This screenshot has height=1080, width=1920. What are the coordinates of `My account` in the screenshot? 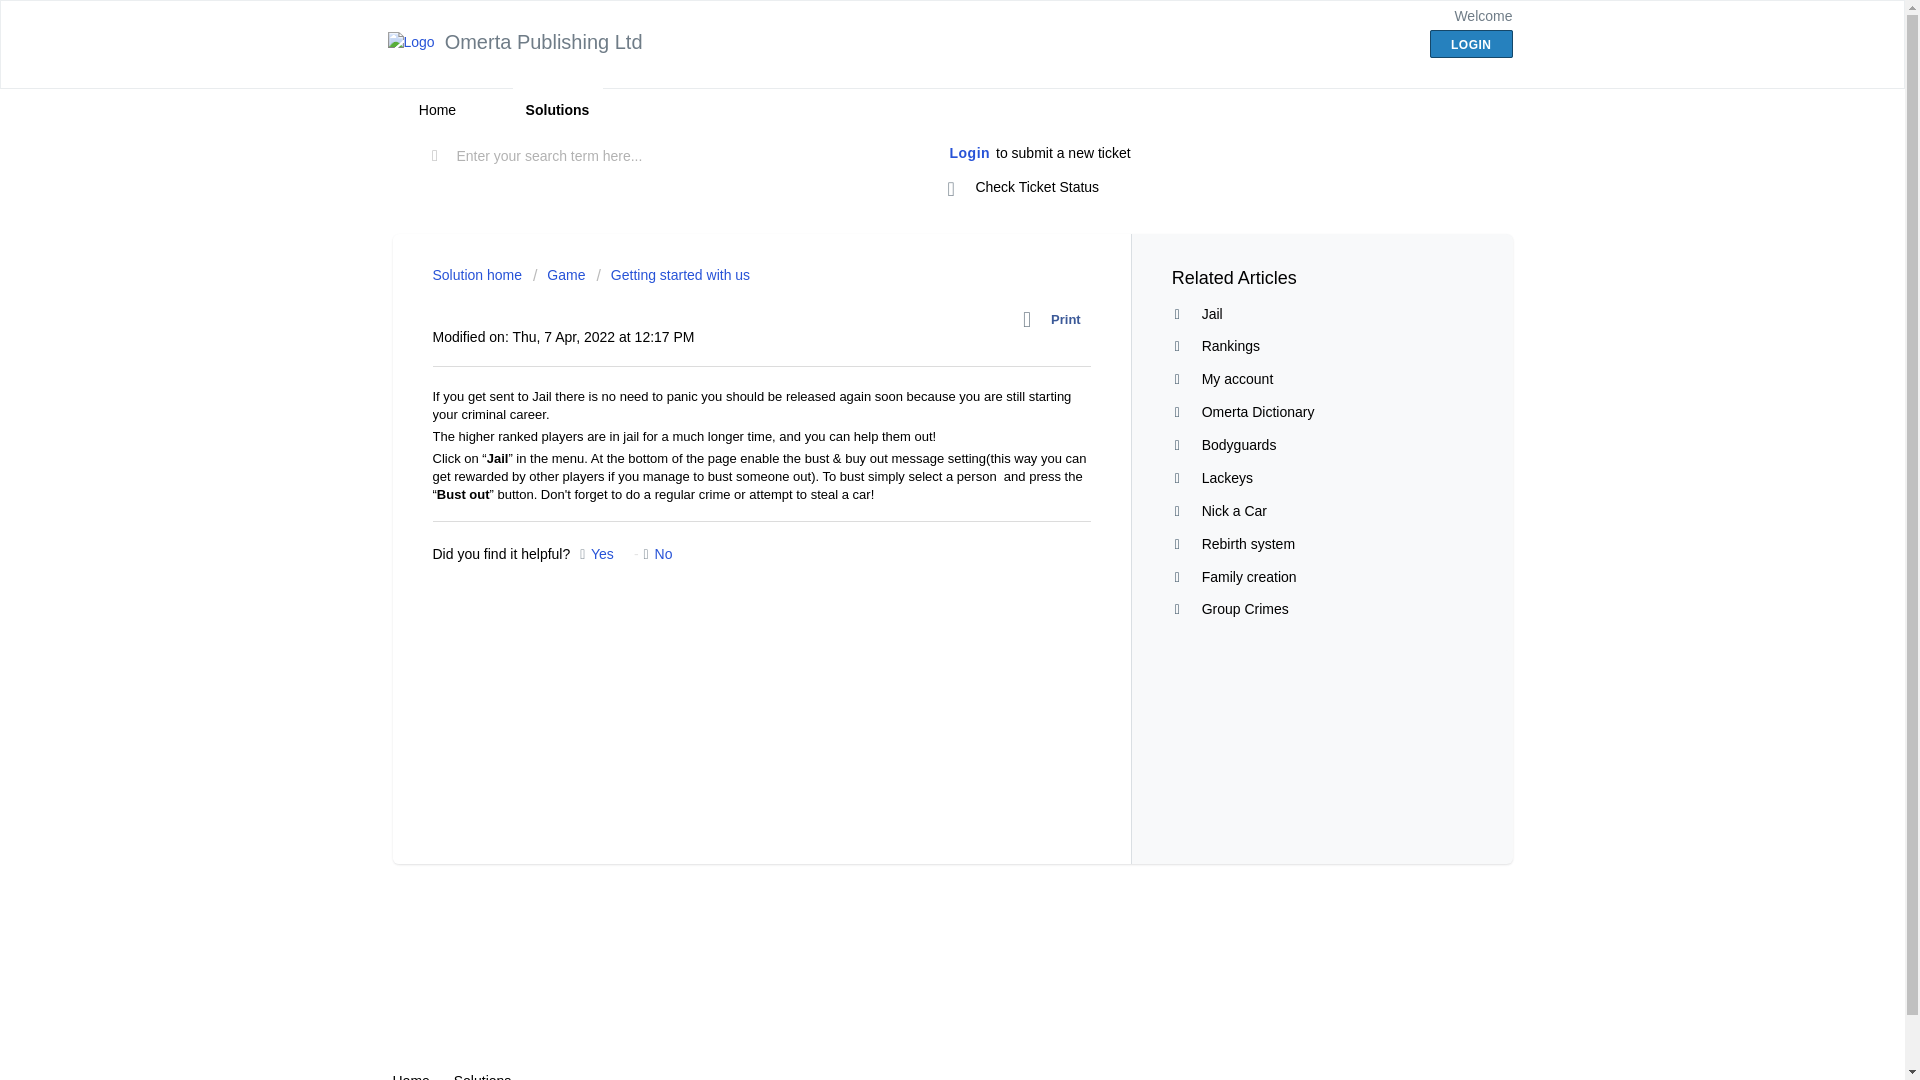 It's located at (1238, 378).